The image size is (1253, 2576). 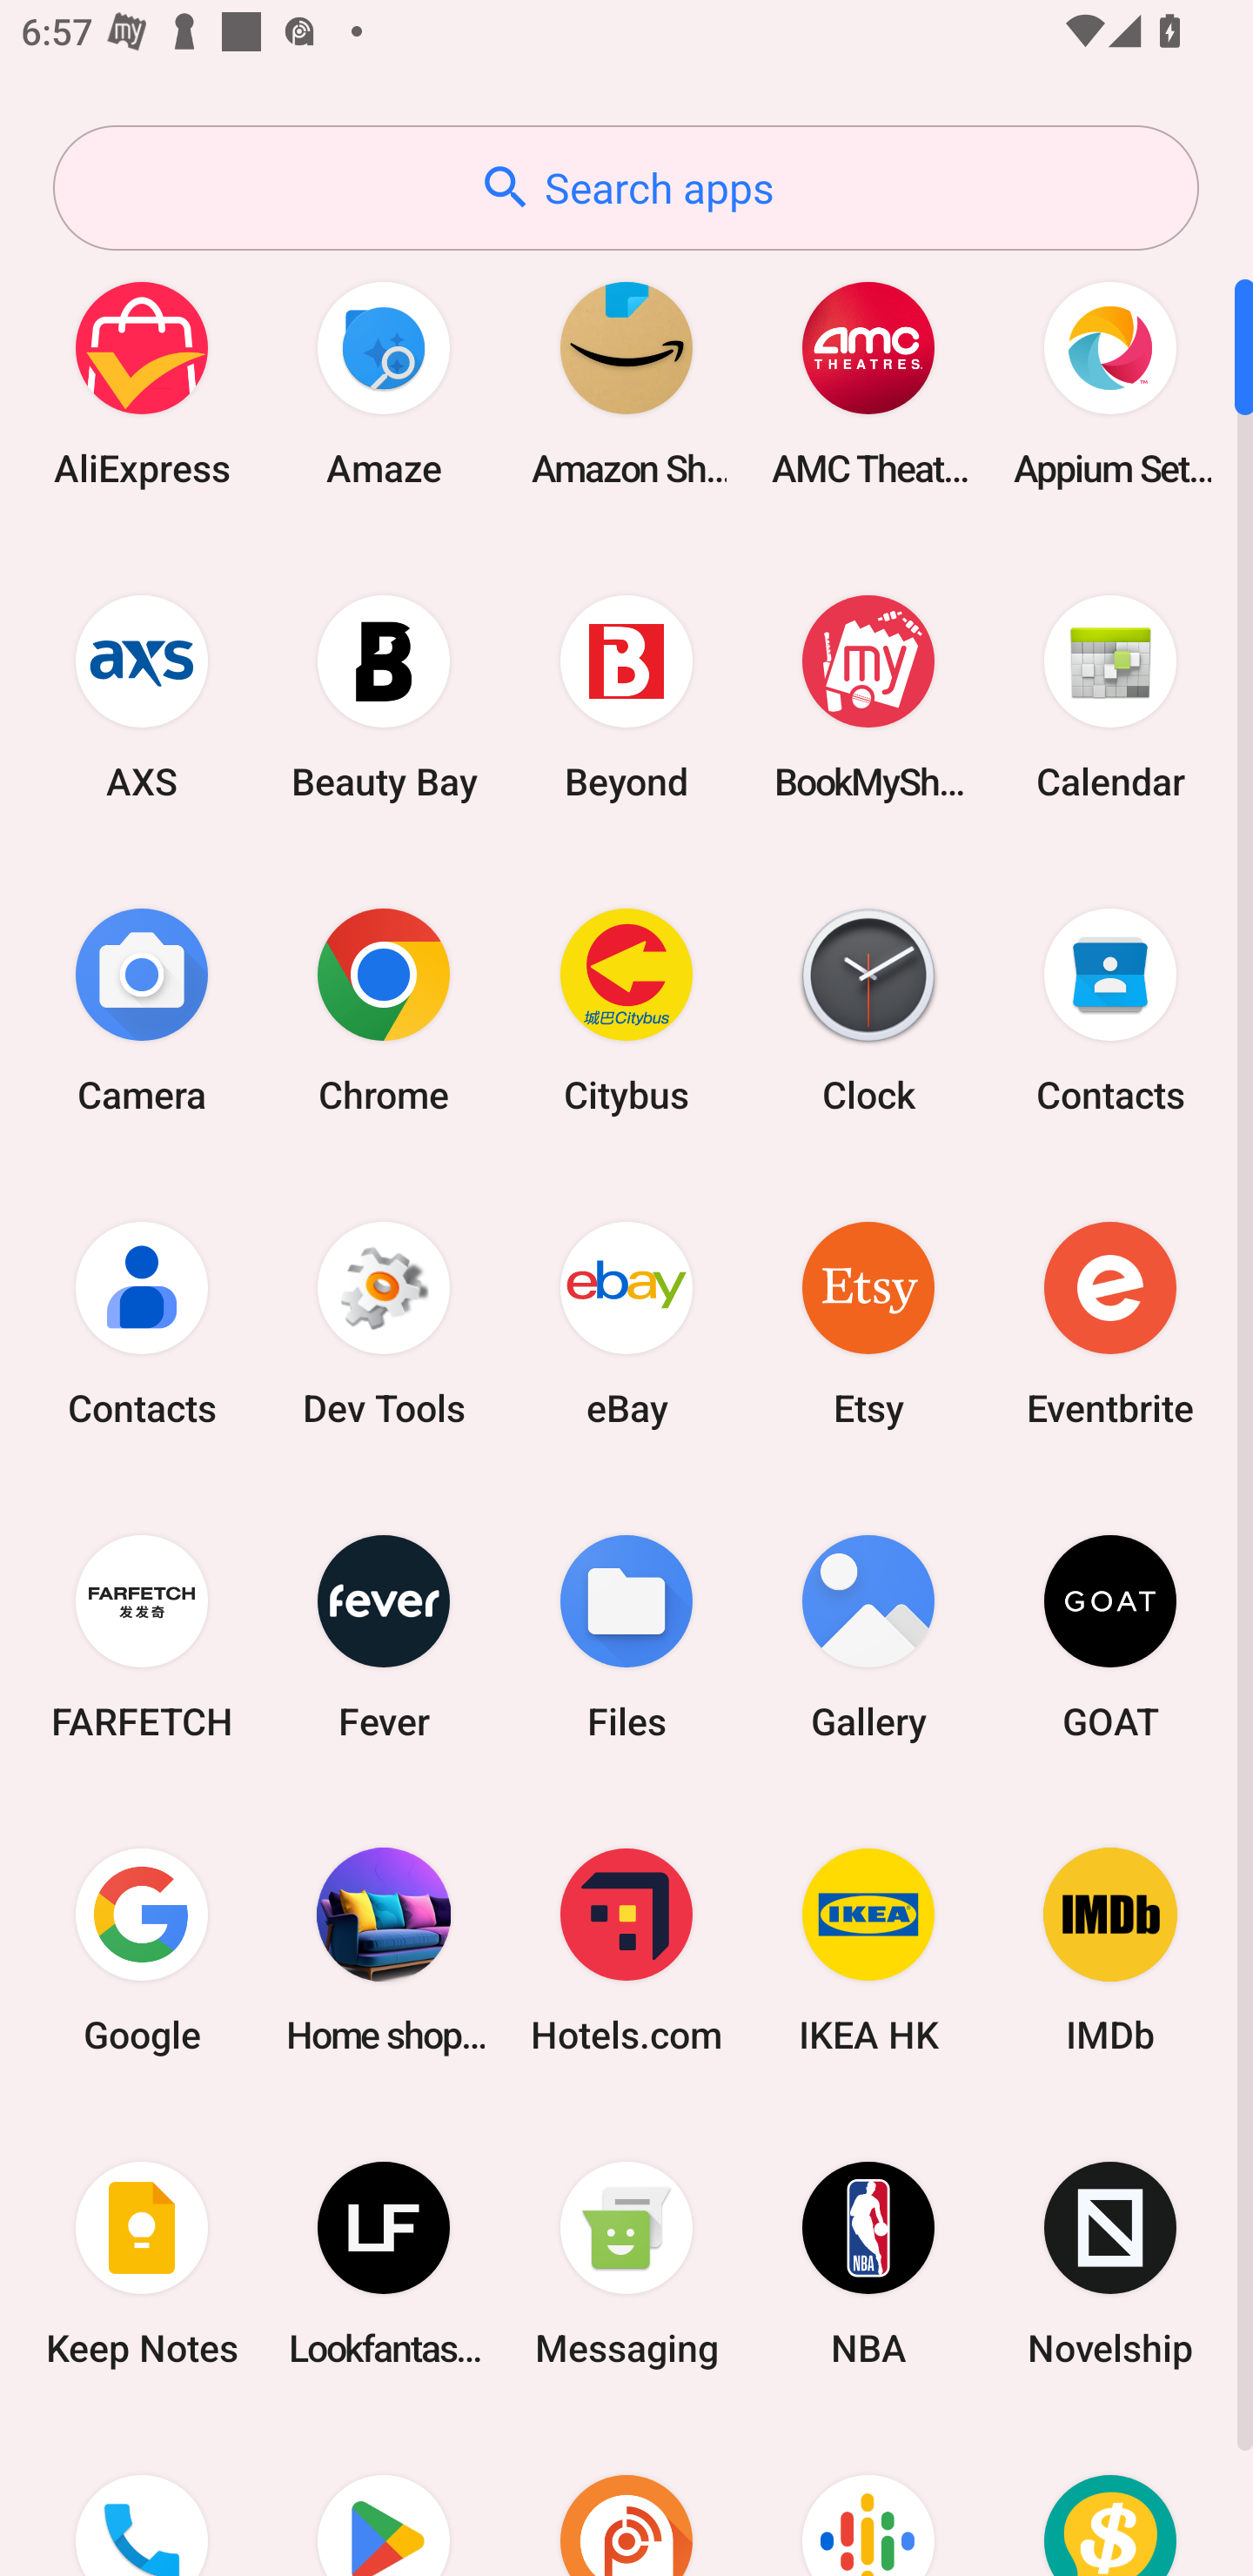 I want to click on Files, so click(x=626, y=1636).